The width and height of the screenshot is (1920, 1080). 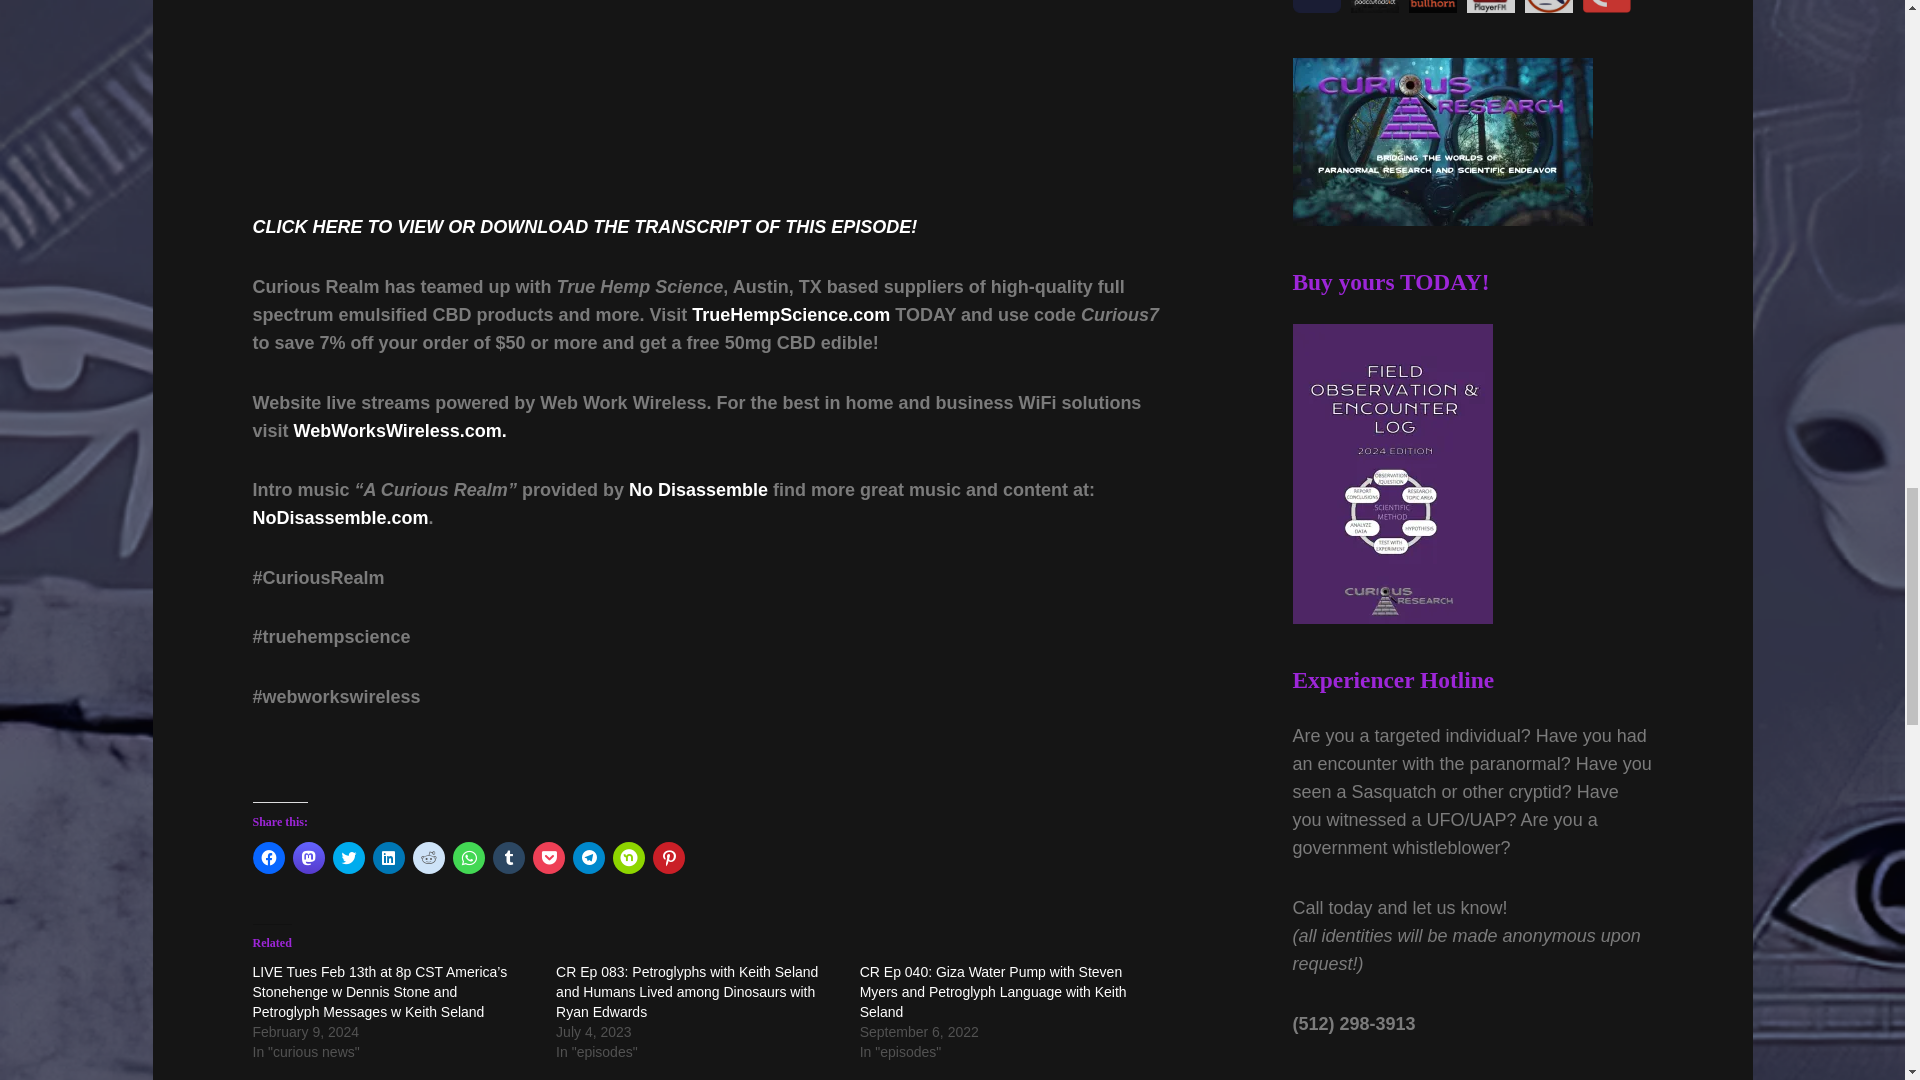 What do you see at coordinates (588, 858) in the screenshot?
I see `Click to share on Telegram` at bounding box center [588, 858].